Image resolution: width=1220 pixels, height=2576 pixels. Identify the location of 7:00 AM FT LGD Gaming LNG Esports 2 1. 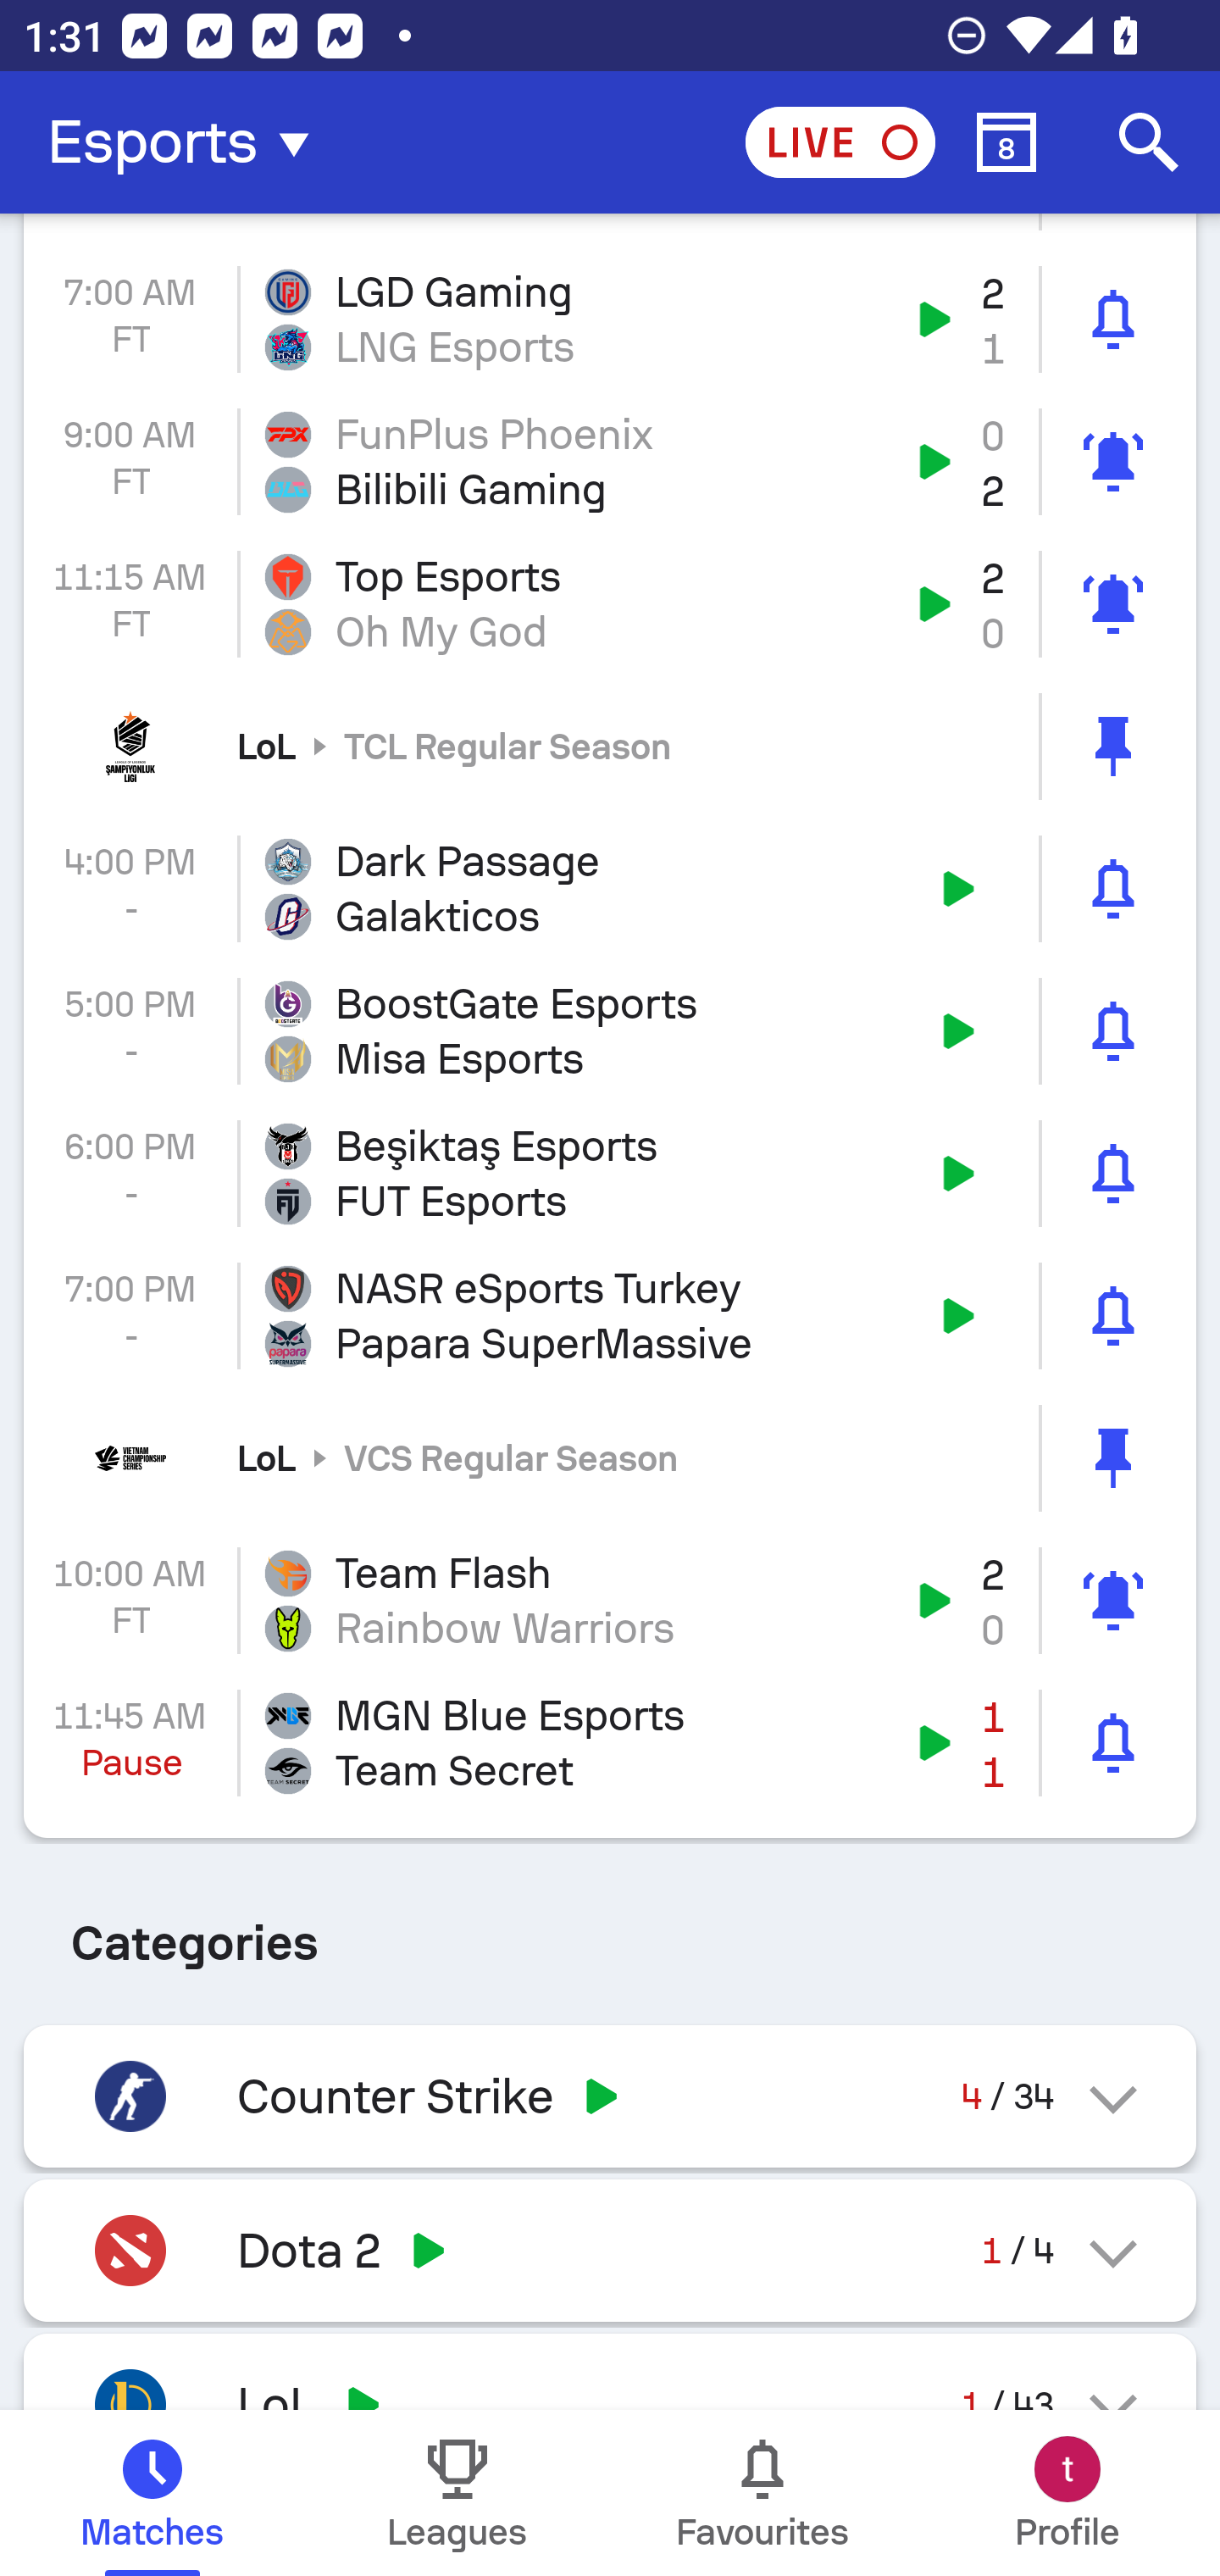
(610, 319).